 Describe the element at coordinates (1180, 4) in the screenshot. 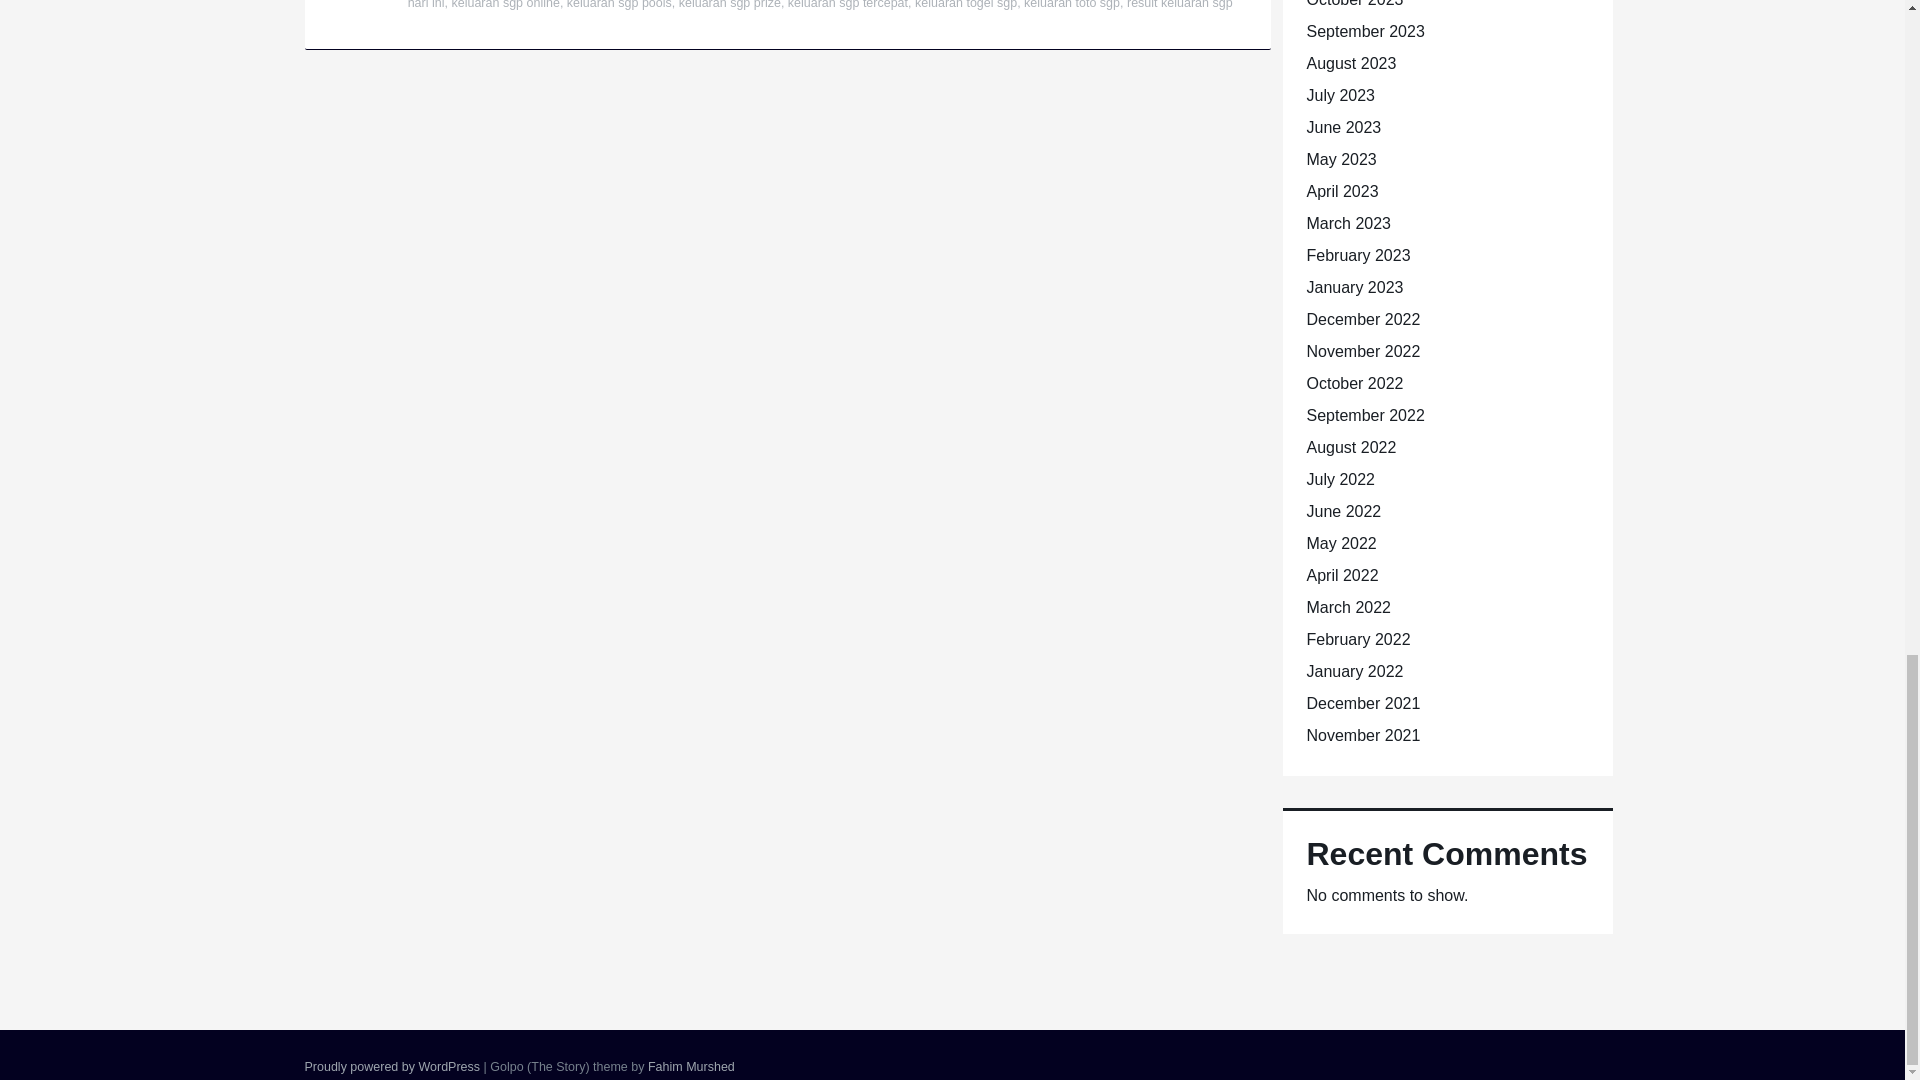

I see `result keluaran sgp` at that location.